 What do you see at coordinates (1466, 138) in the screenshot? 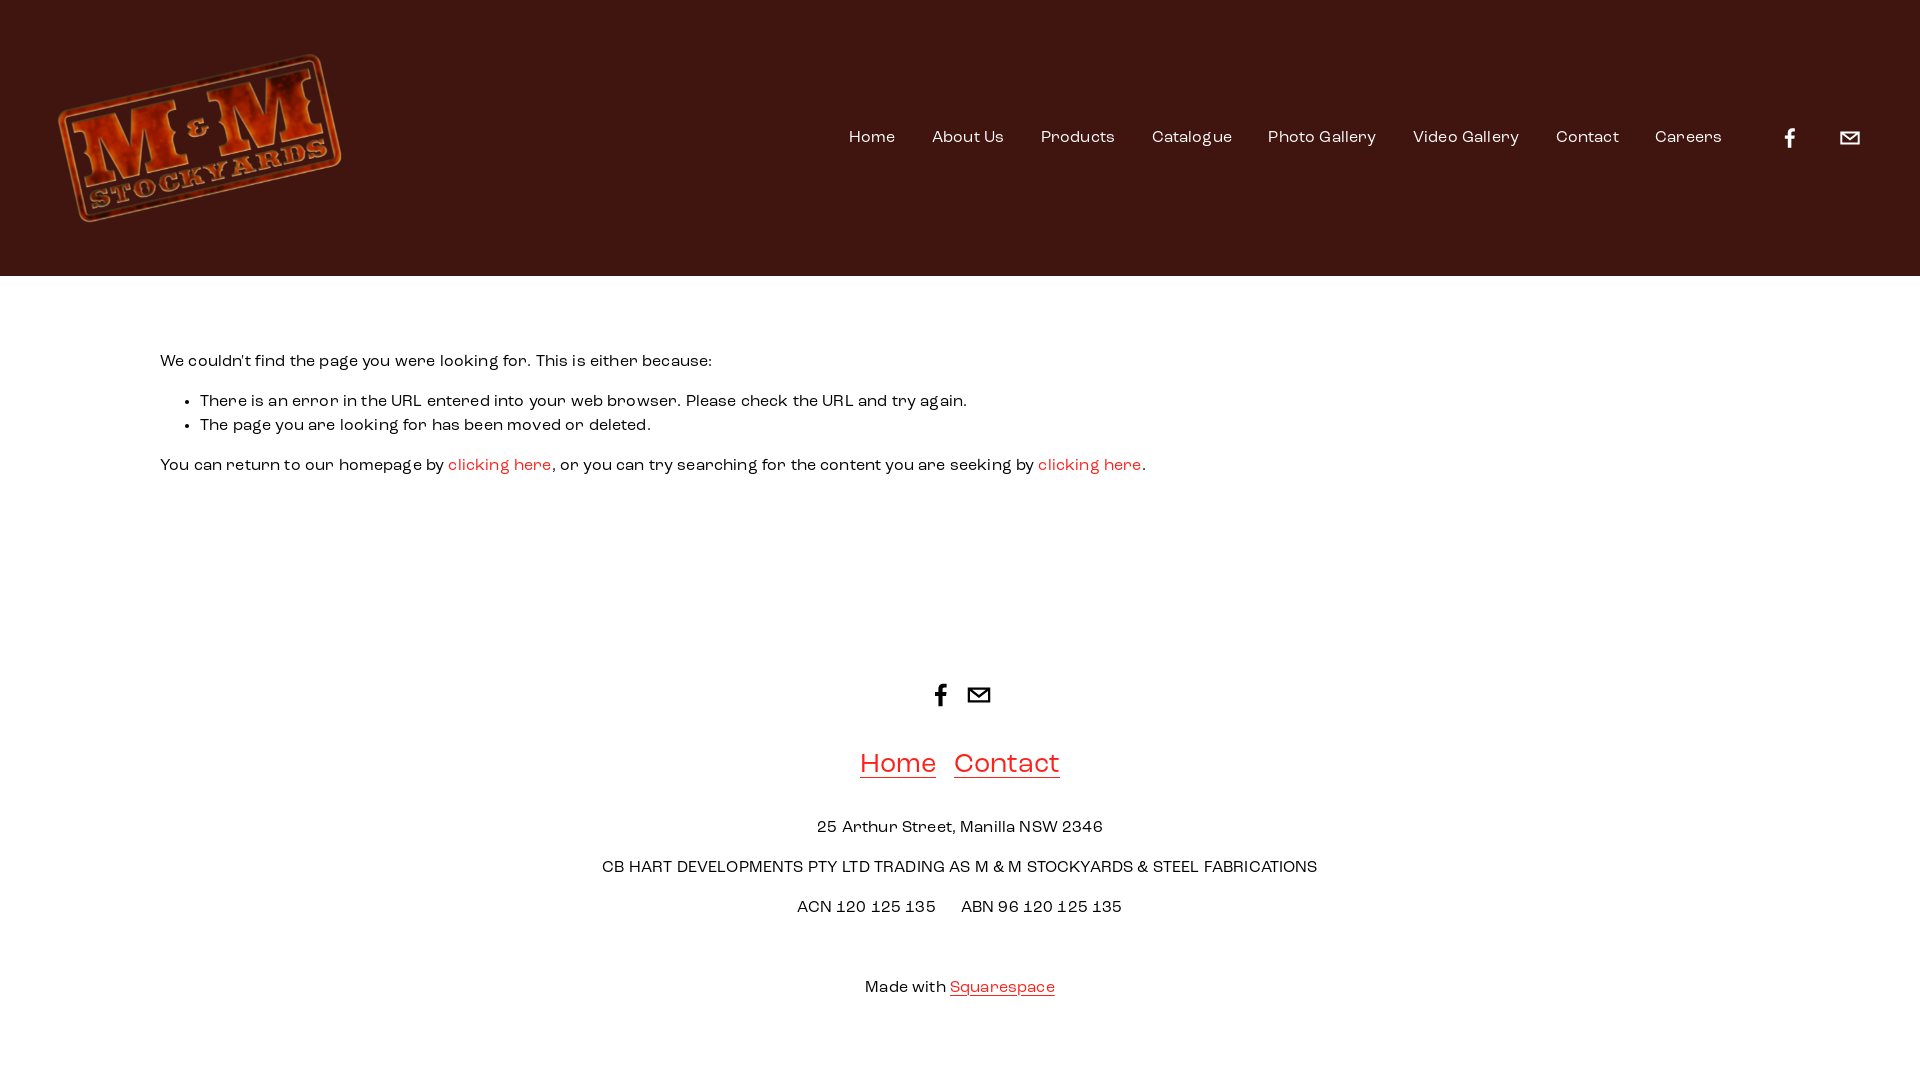
I see `Video Gallery` at bounding box center [1466, 138].